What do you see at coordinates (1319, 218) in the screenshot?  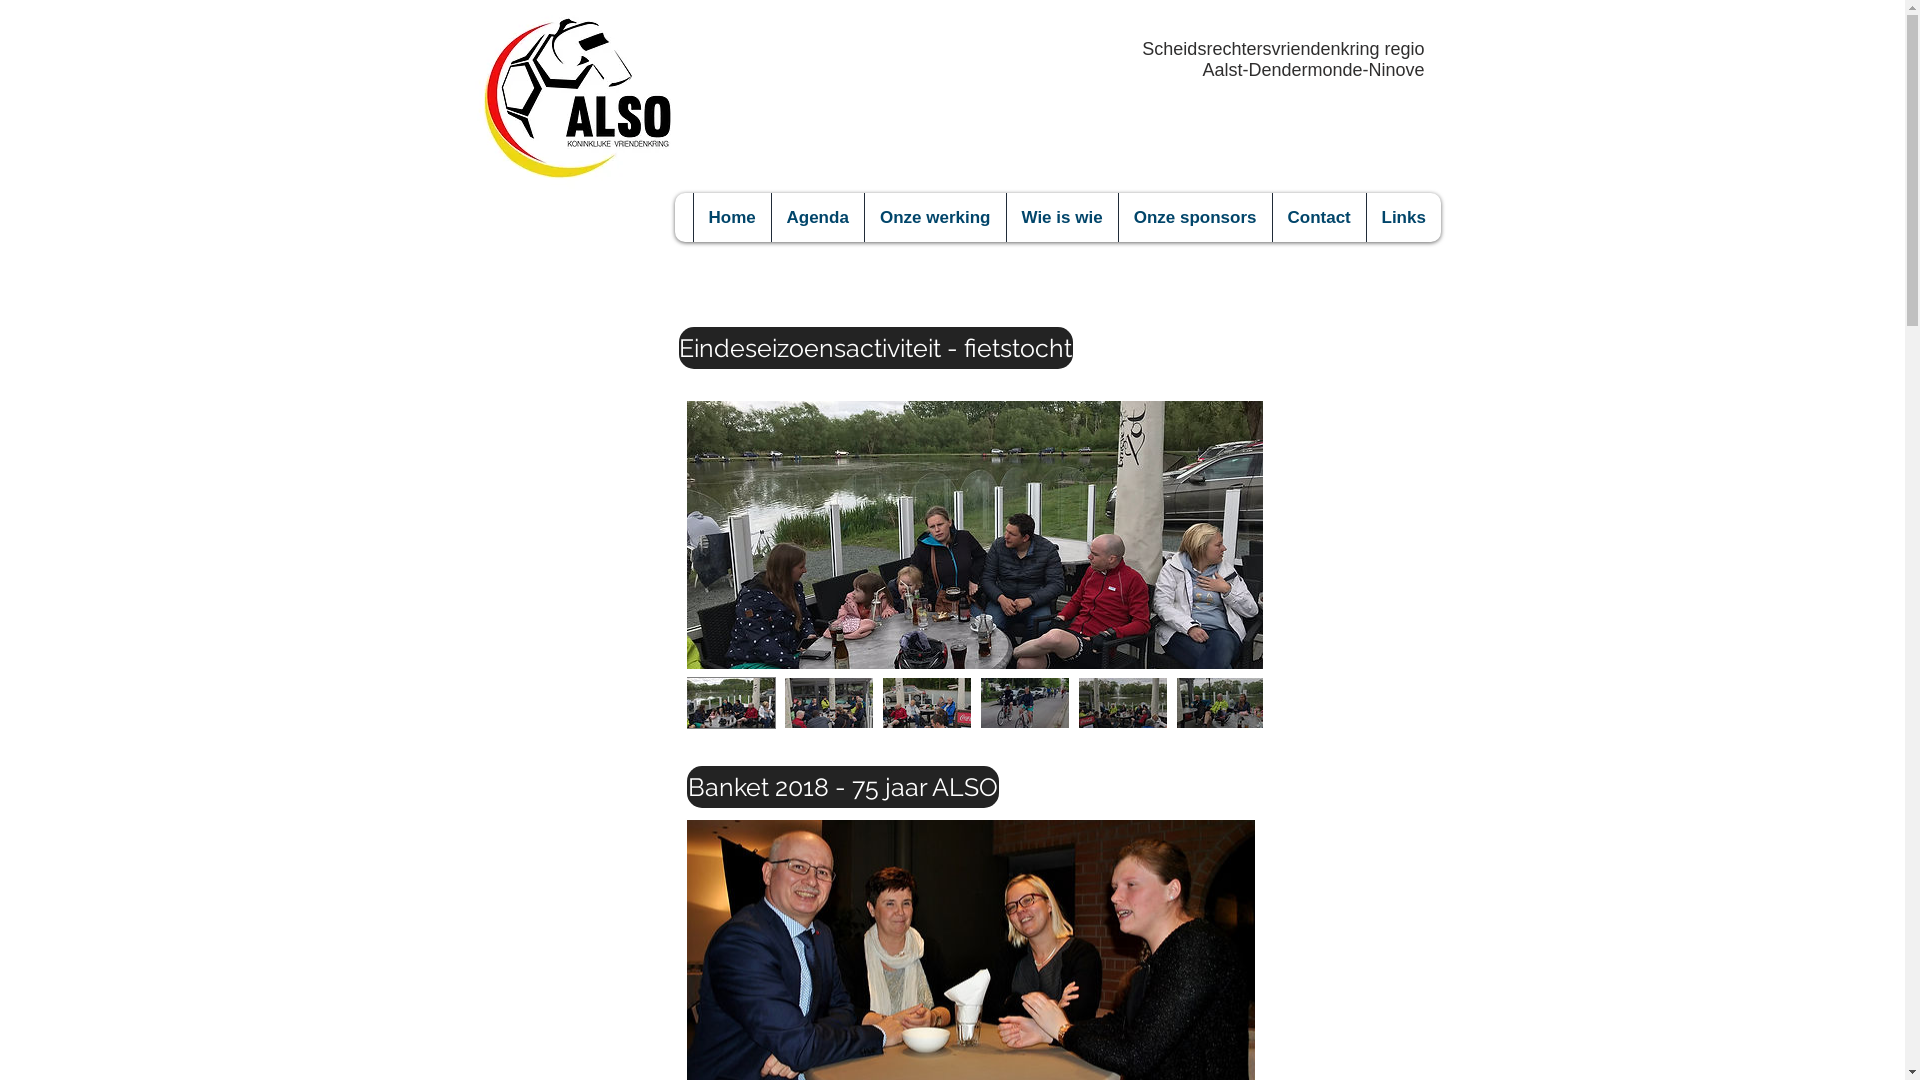 I see `Contact` at bounding box center [1319, 218].